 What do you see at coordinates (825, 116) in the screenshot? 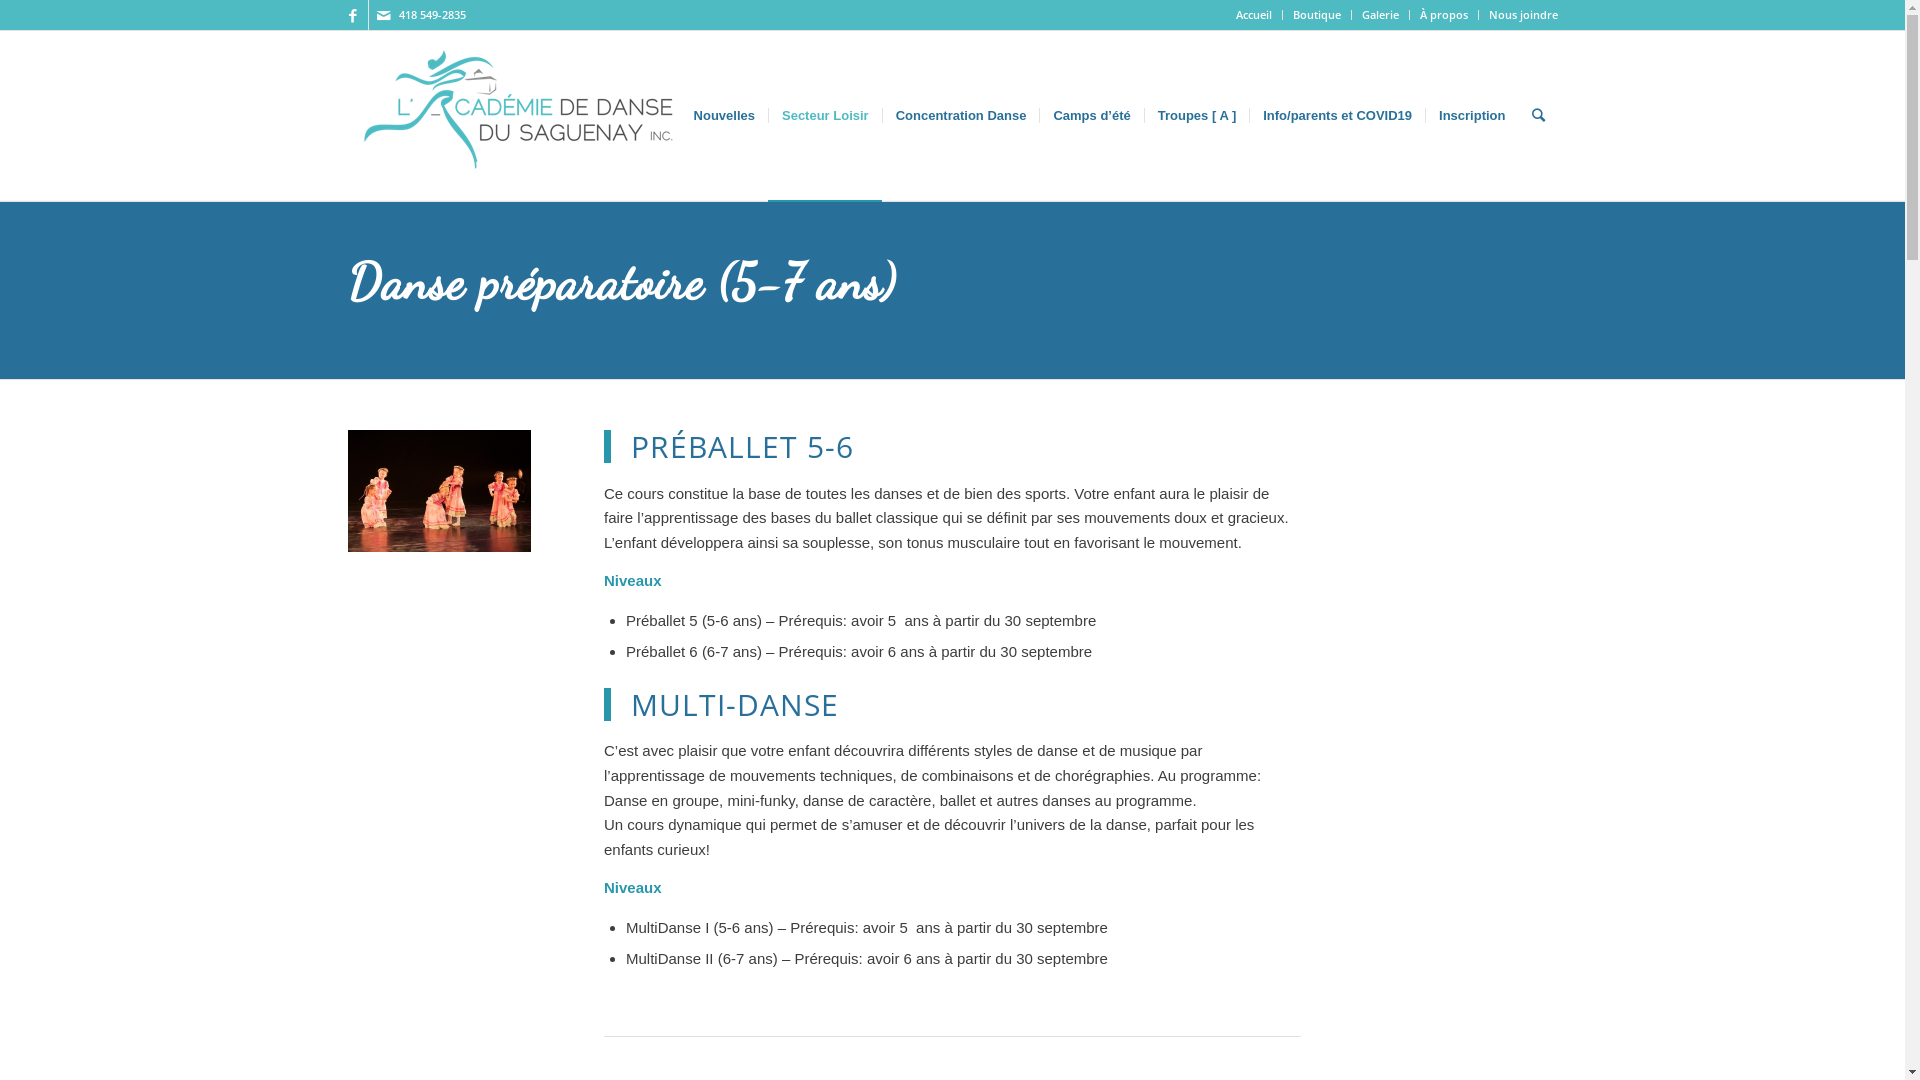
I see `Secteur Loisir` at bounding box center [825, 116].